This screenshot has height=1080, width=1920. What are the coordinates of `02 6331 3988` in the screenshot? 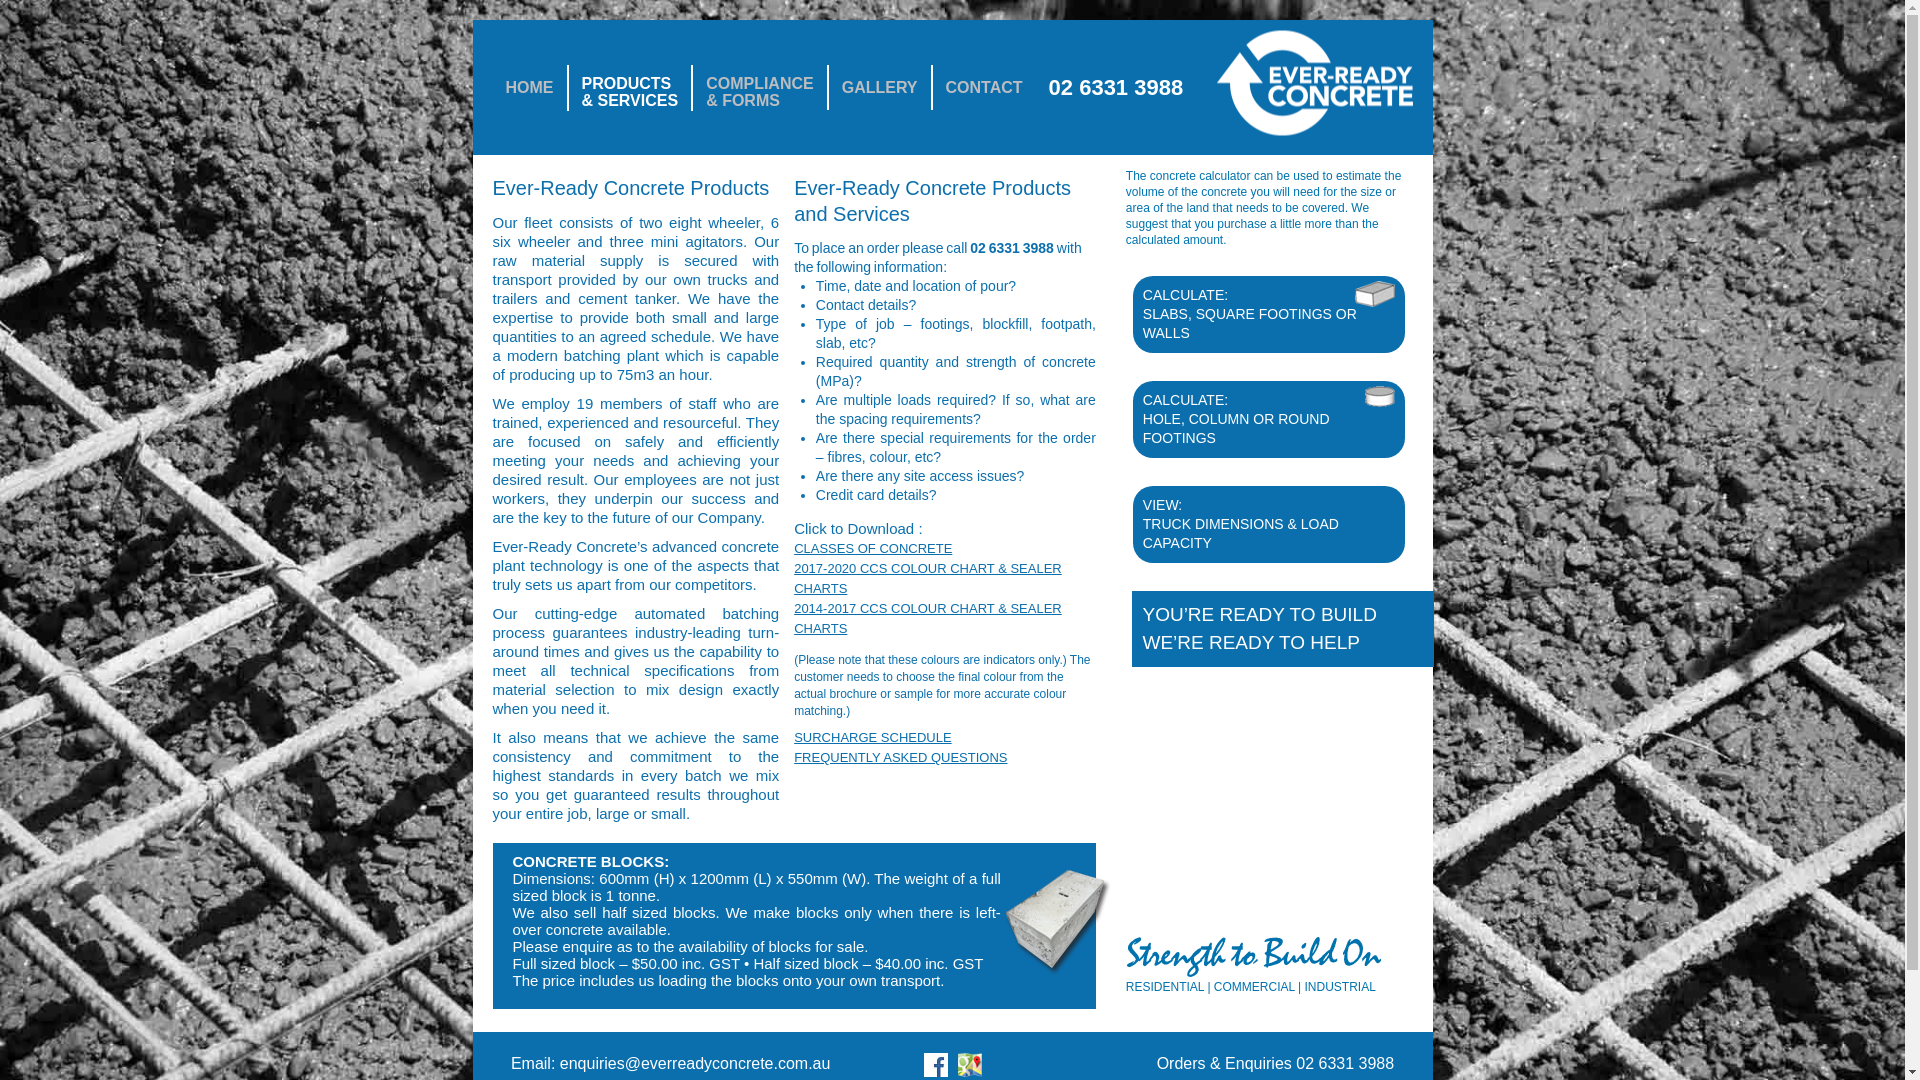 It's located at (1012, 248).